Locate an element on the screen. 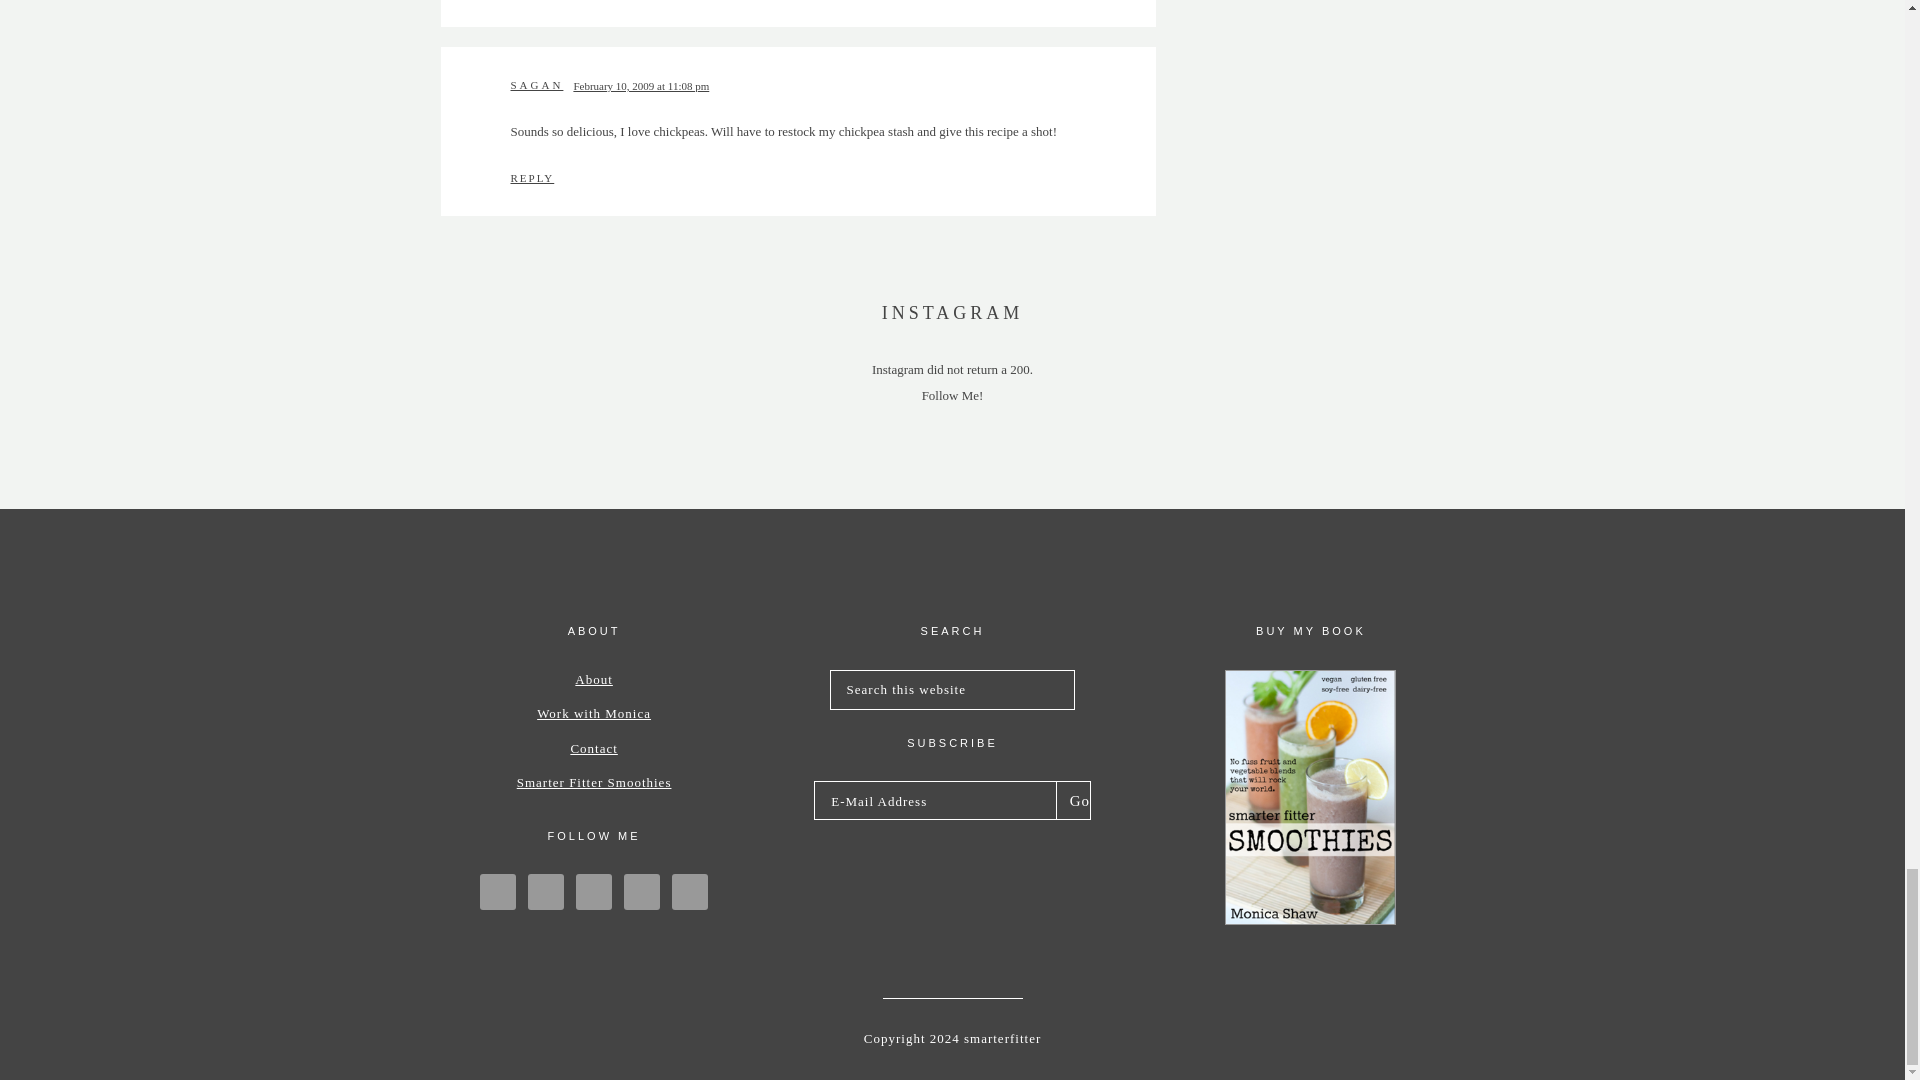 The height and width of the screenshot is (1080, 1920). Smoothie eBook by monica.shaw, on Flickr is located at coordinates (1310, 920).